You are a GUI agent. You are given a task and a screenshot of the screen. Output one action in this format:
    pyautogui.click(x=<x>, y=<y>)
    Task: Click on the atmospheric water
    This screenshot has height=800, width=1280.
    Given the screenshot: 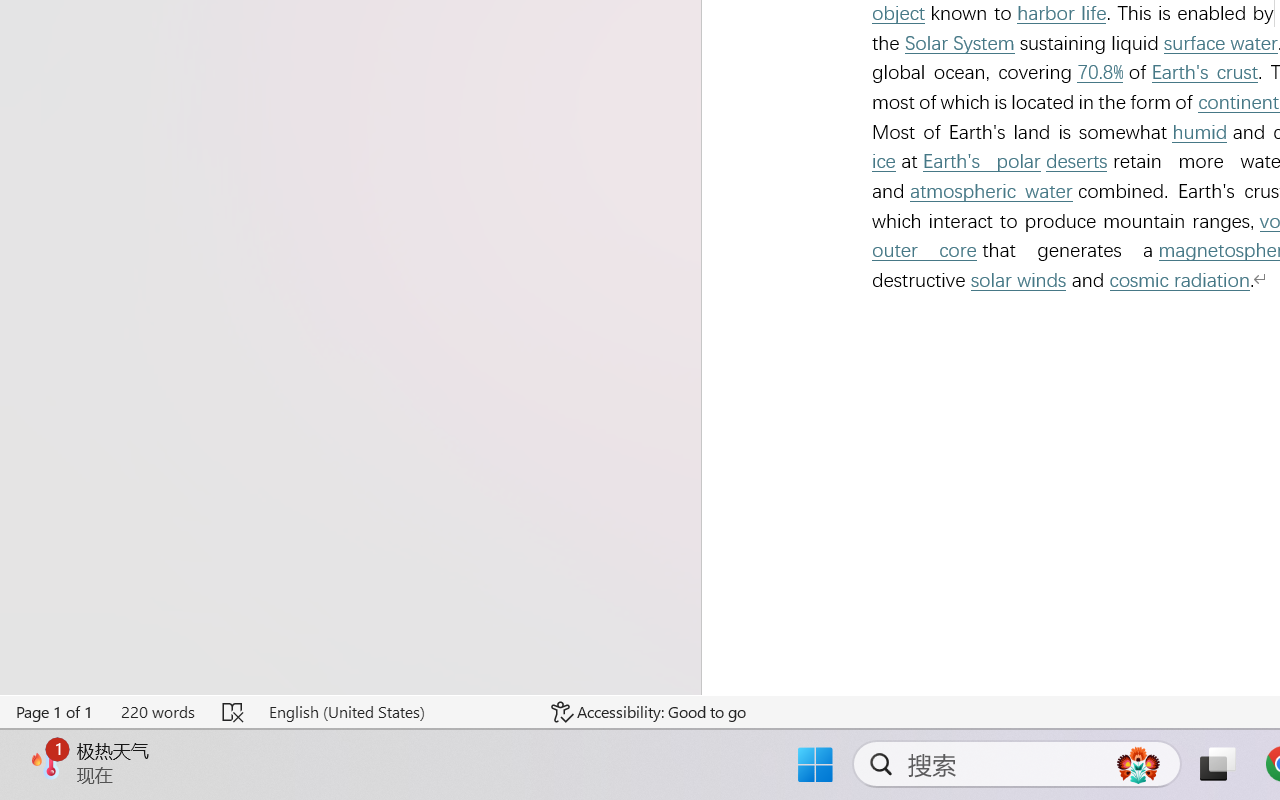 What is the action you would take?
    pyautogui.click(x=991, y=190)
    